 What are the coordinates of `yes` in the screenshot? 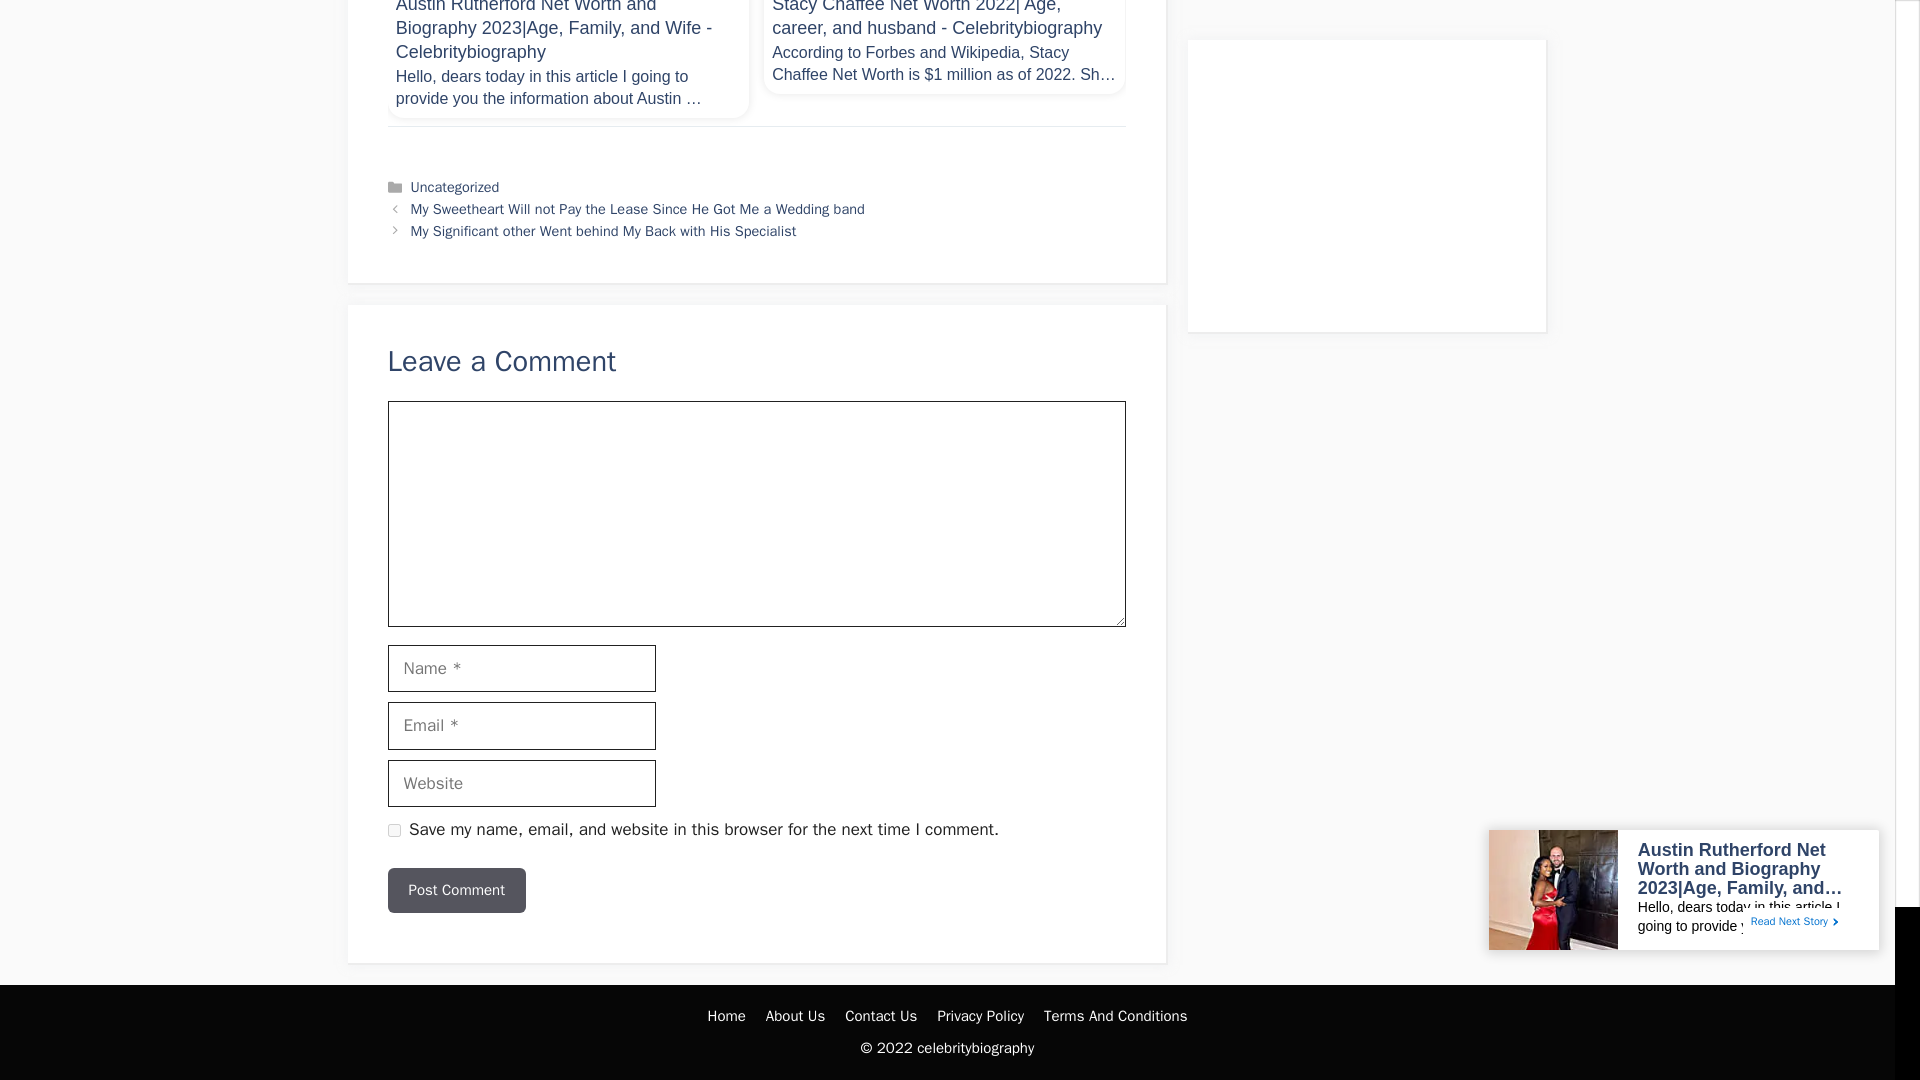 It's located at (394, 830).